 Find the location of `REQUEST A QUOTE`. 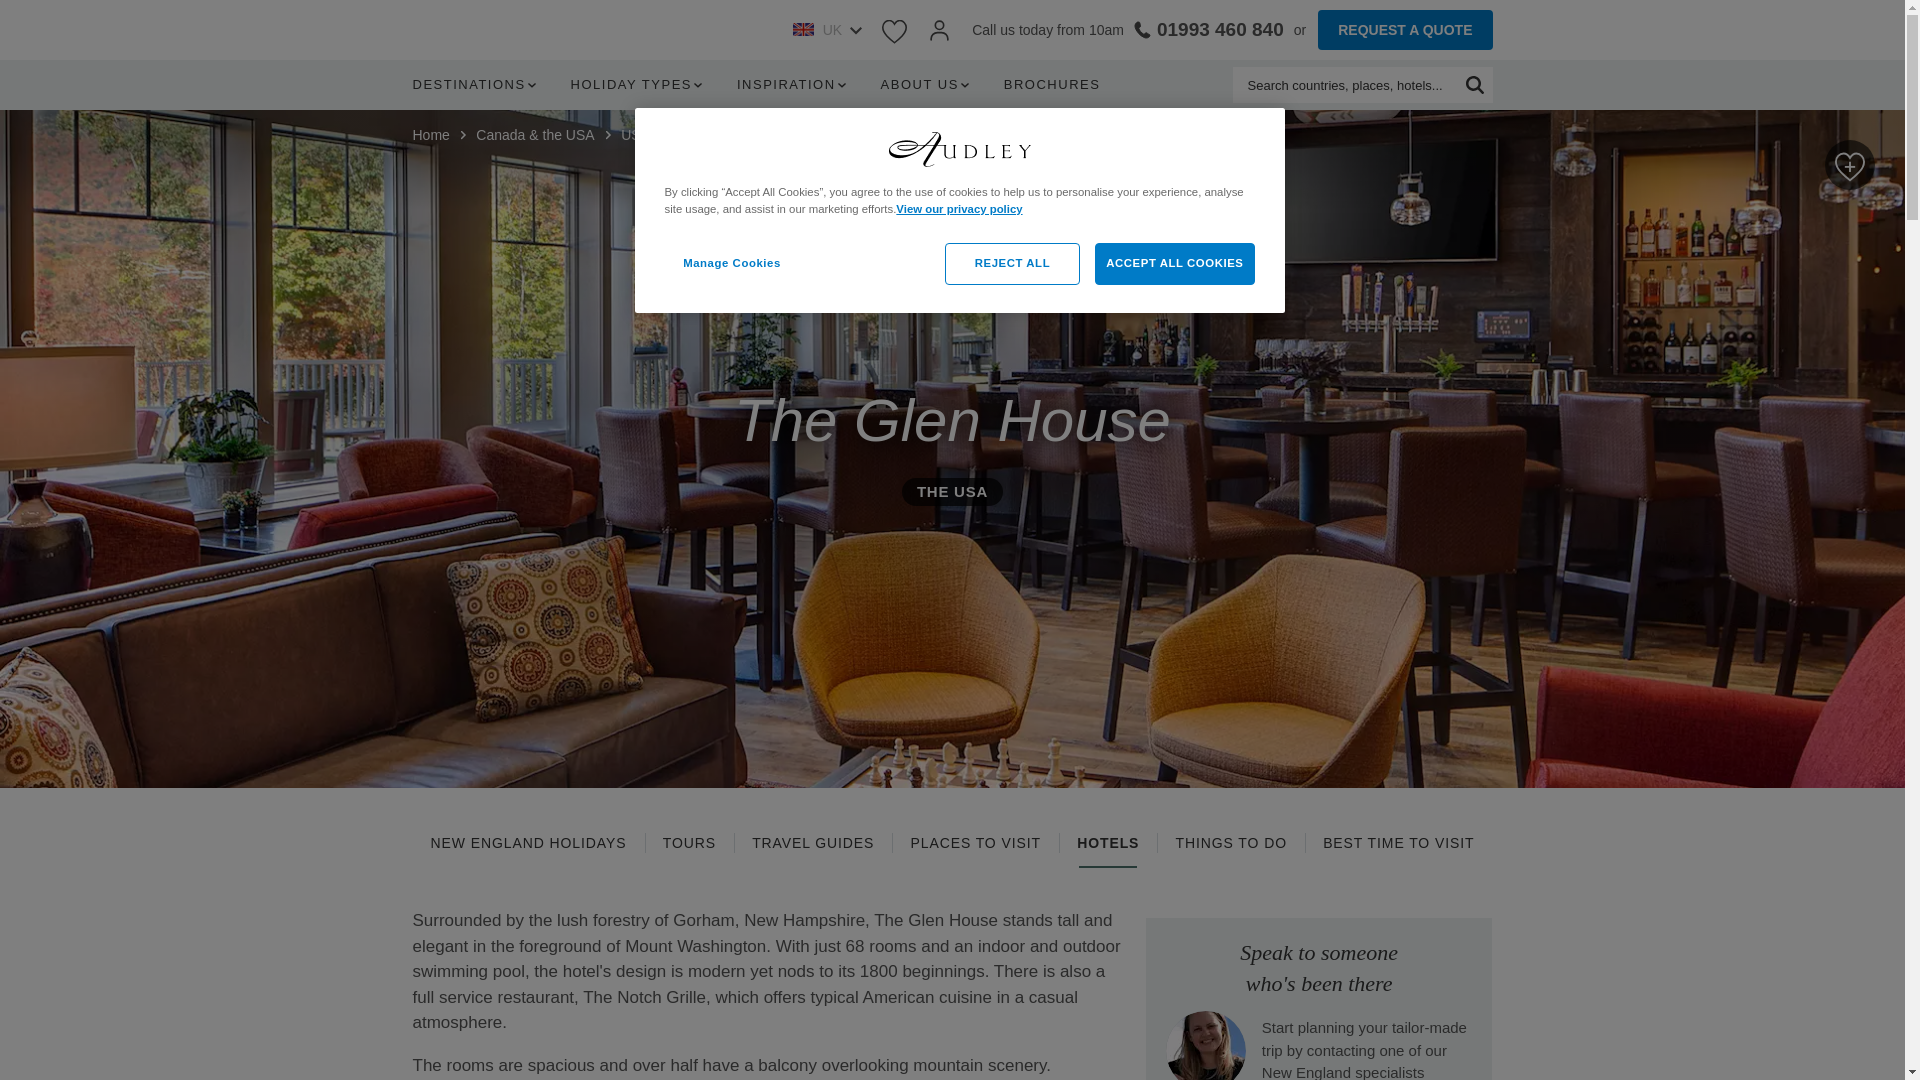

REQUEST A QUOTE is located at coordinates (1404, 29).